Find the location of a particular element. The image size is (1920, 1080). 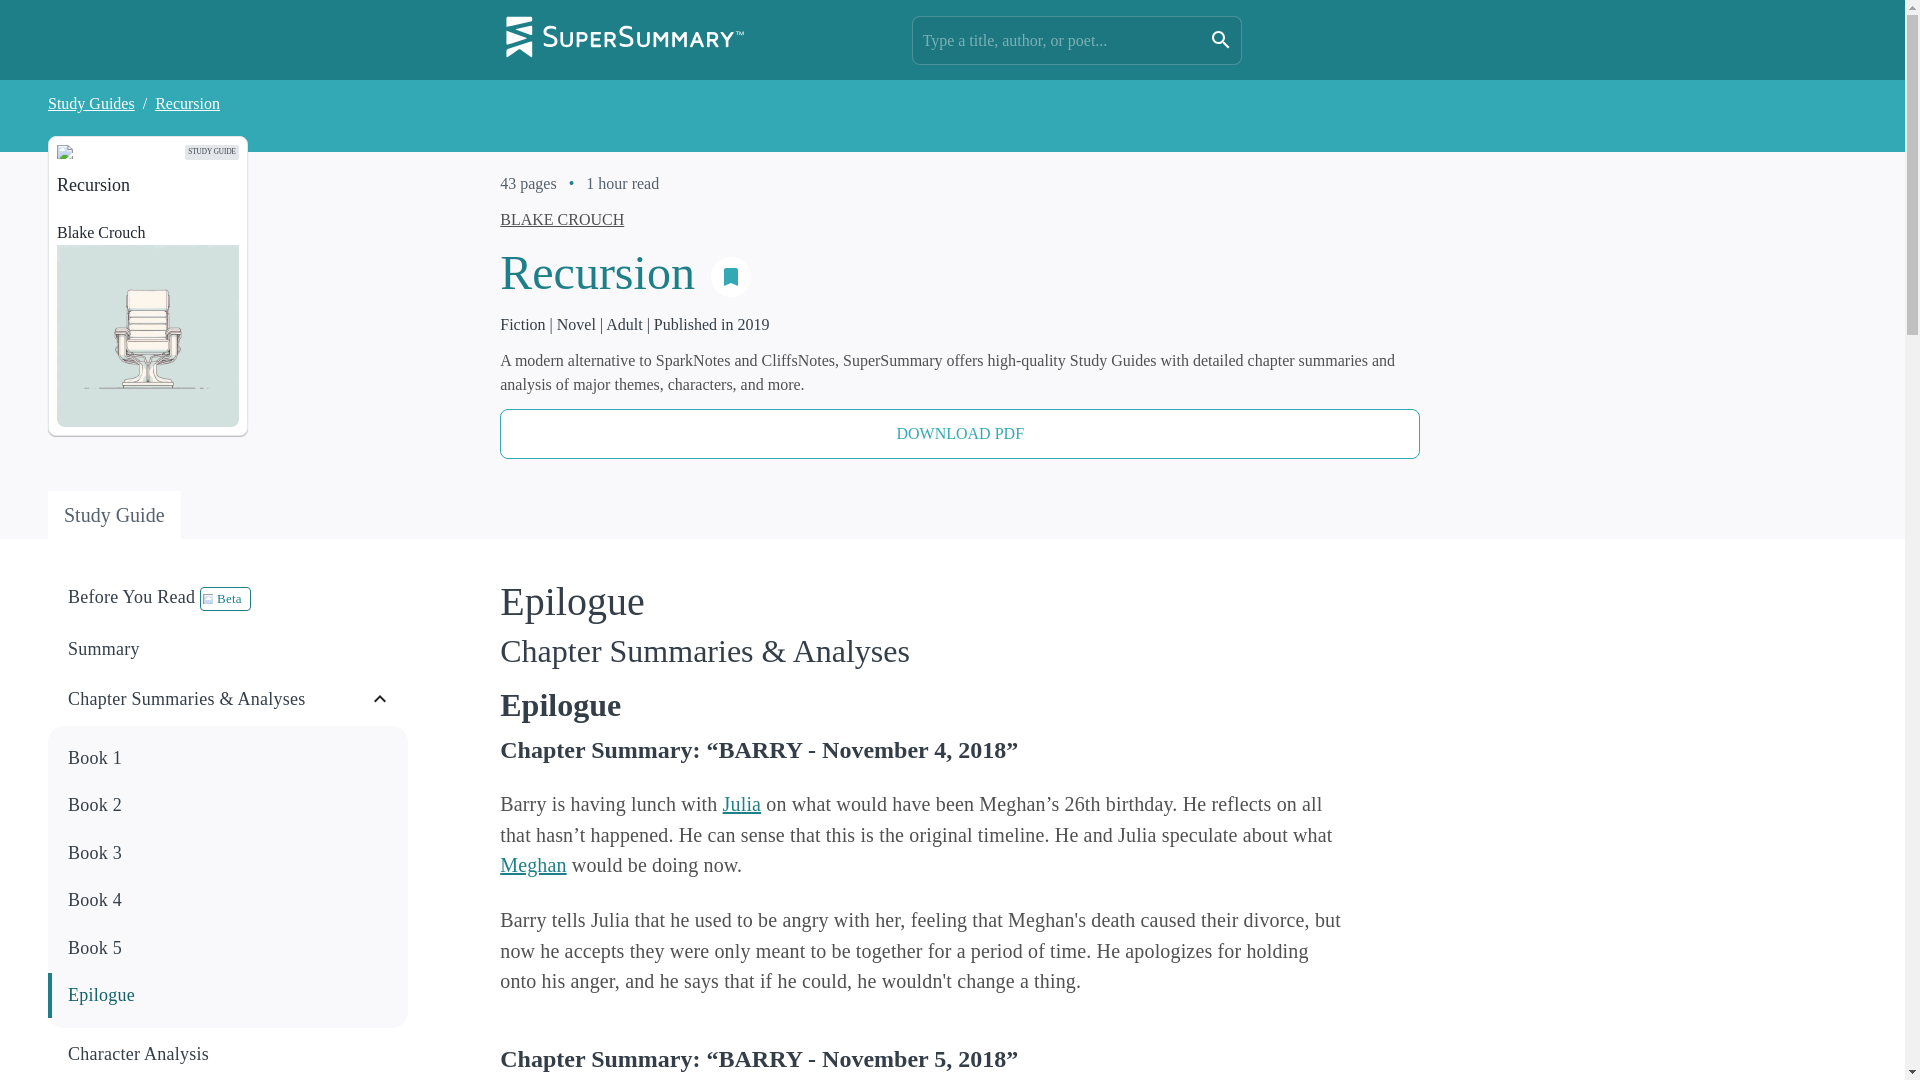

Summary is located at coordinates (228, 649).